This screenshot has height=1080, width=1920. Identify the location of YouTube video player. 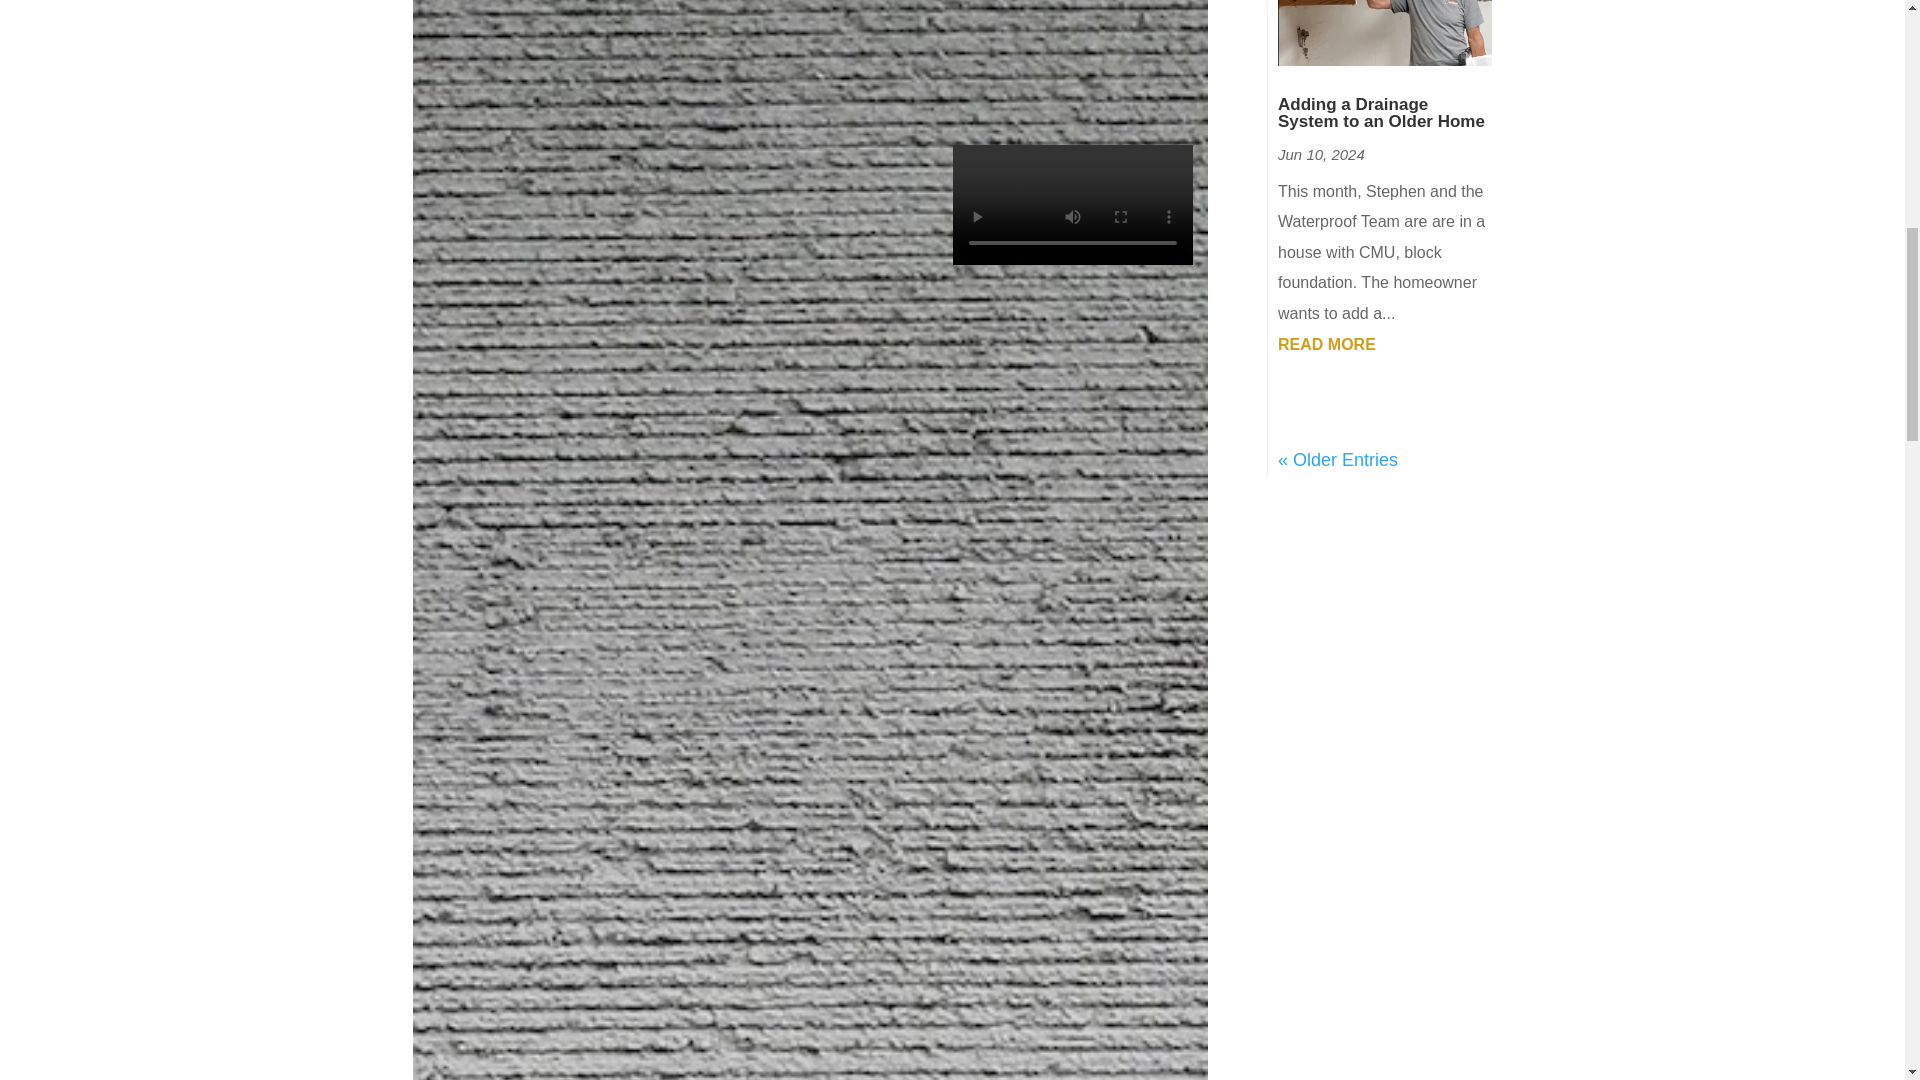
(809, 46).